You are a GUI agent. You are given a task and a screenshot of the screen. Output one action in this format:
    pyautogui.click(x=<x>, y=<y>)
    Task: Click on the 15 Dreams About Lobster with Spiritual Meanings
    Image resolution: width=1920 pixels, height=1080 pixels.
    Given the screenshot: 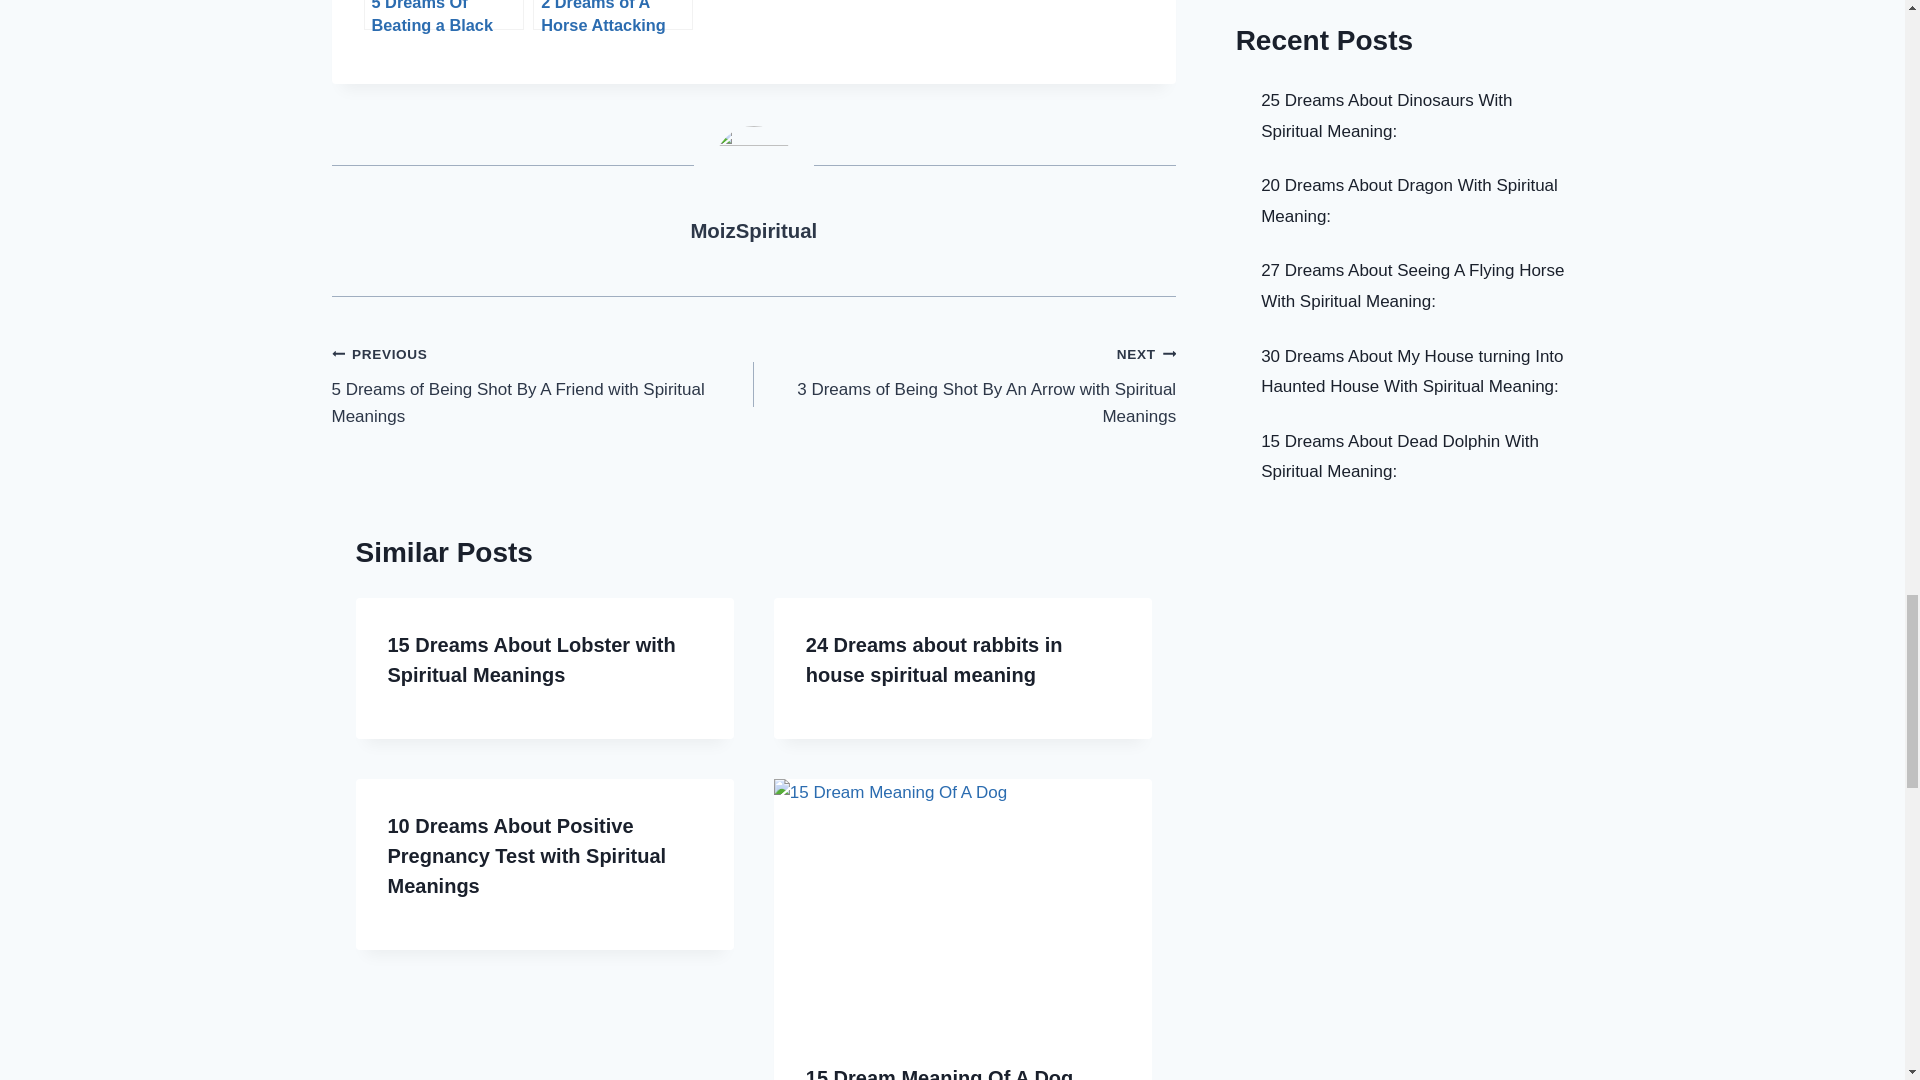 What is the action you would take?
    pyautogui.click(x=531, y=659)
    